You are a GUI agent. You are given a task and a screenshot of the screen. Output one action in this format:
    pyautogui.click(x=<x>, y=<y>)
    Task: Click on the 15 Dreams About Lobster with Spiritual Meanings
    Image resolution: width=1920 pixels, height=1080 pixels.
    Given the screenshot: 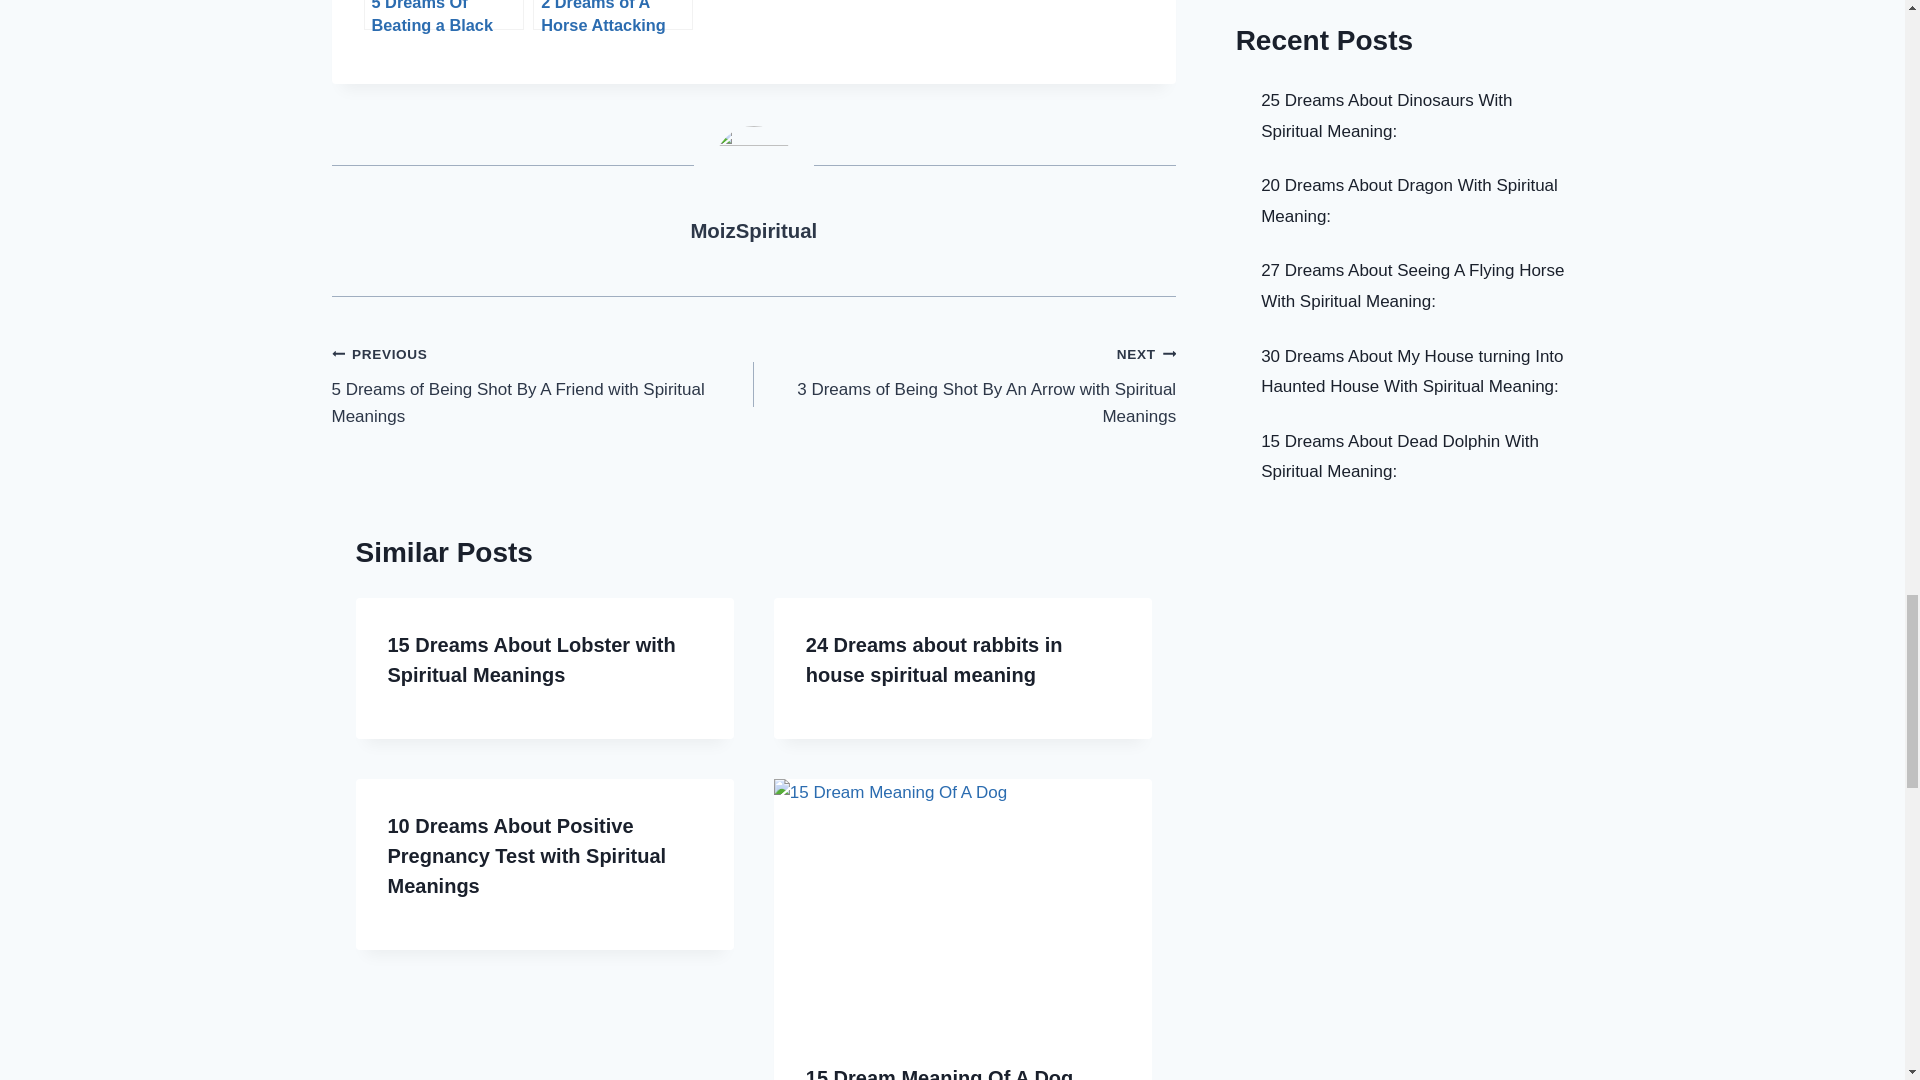 What is the action you would take?
    pyautogui.click(x=531, y=659)
    